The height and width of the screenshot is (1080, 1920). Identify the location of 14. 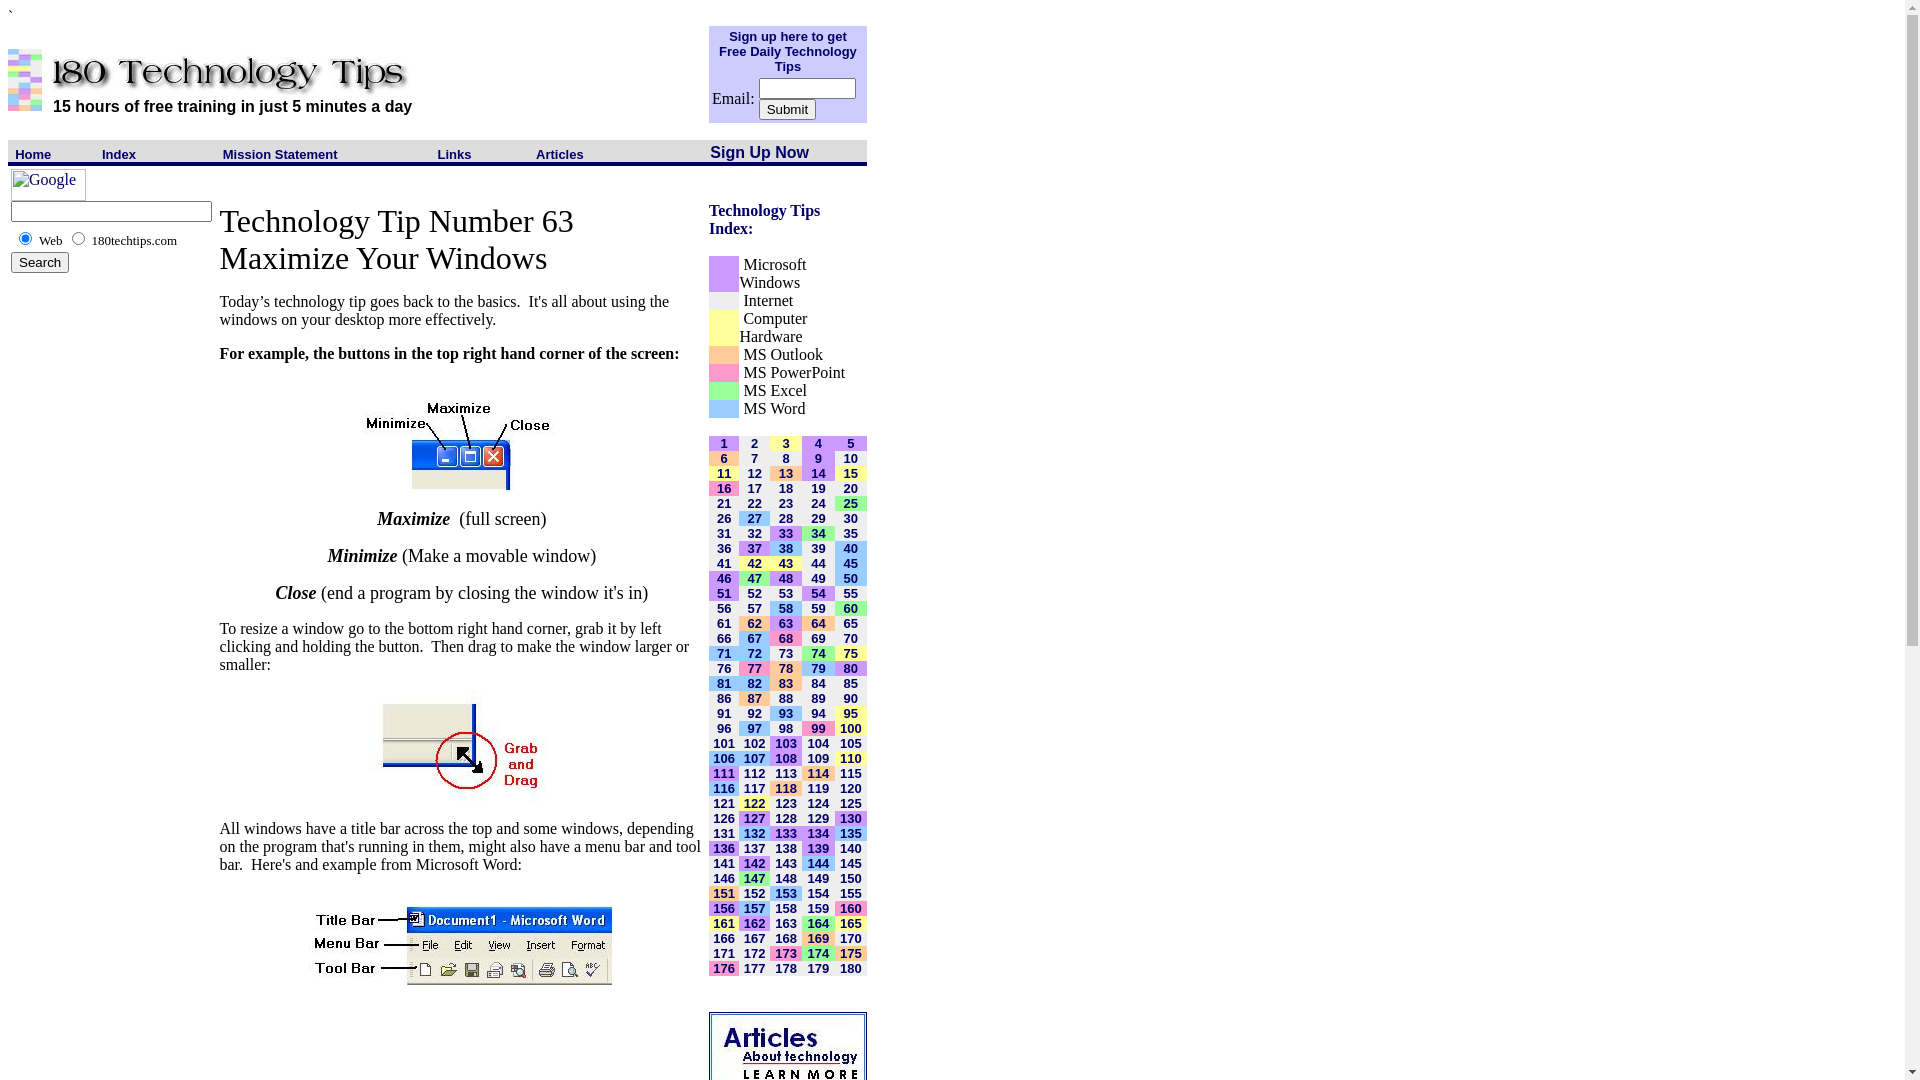
(818, 474).